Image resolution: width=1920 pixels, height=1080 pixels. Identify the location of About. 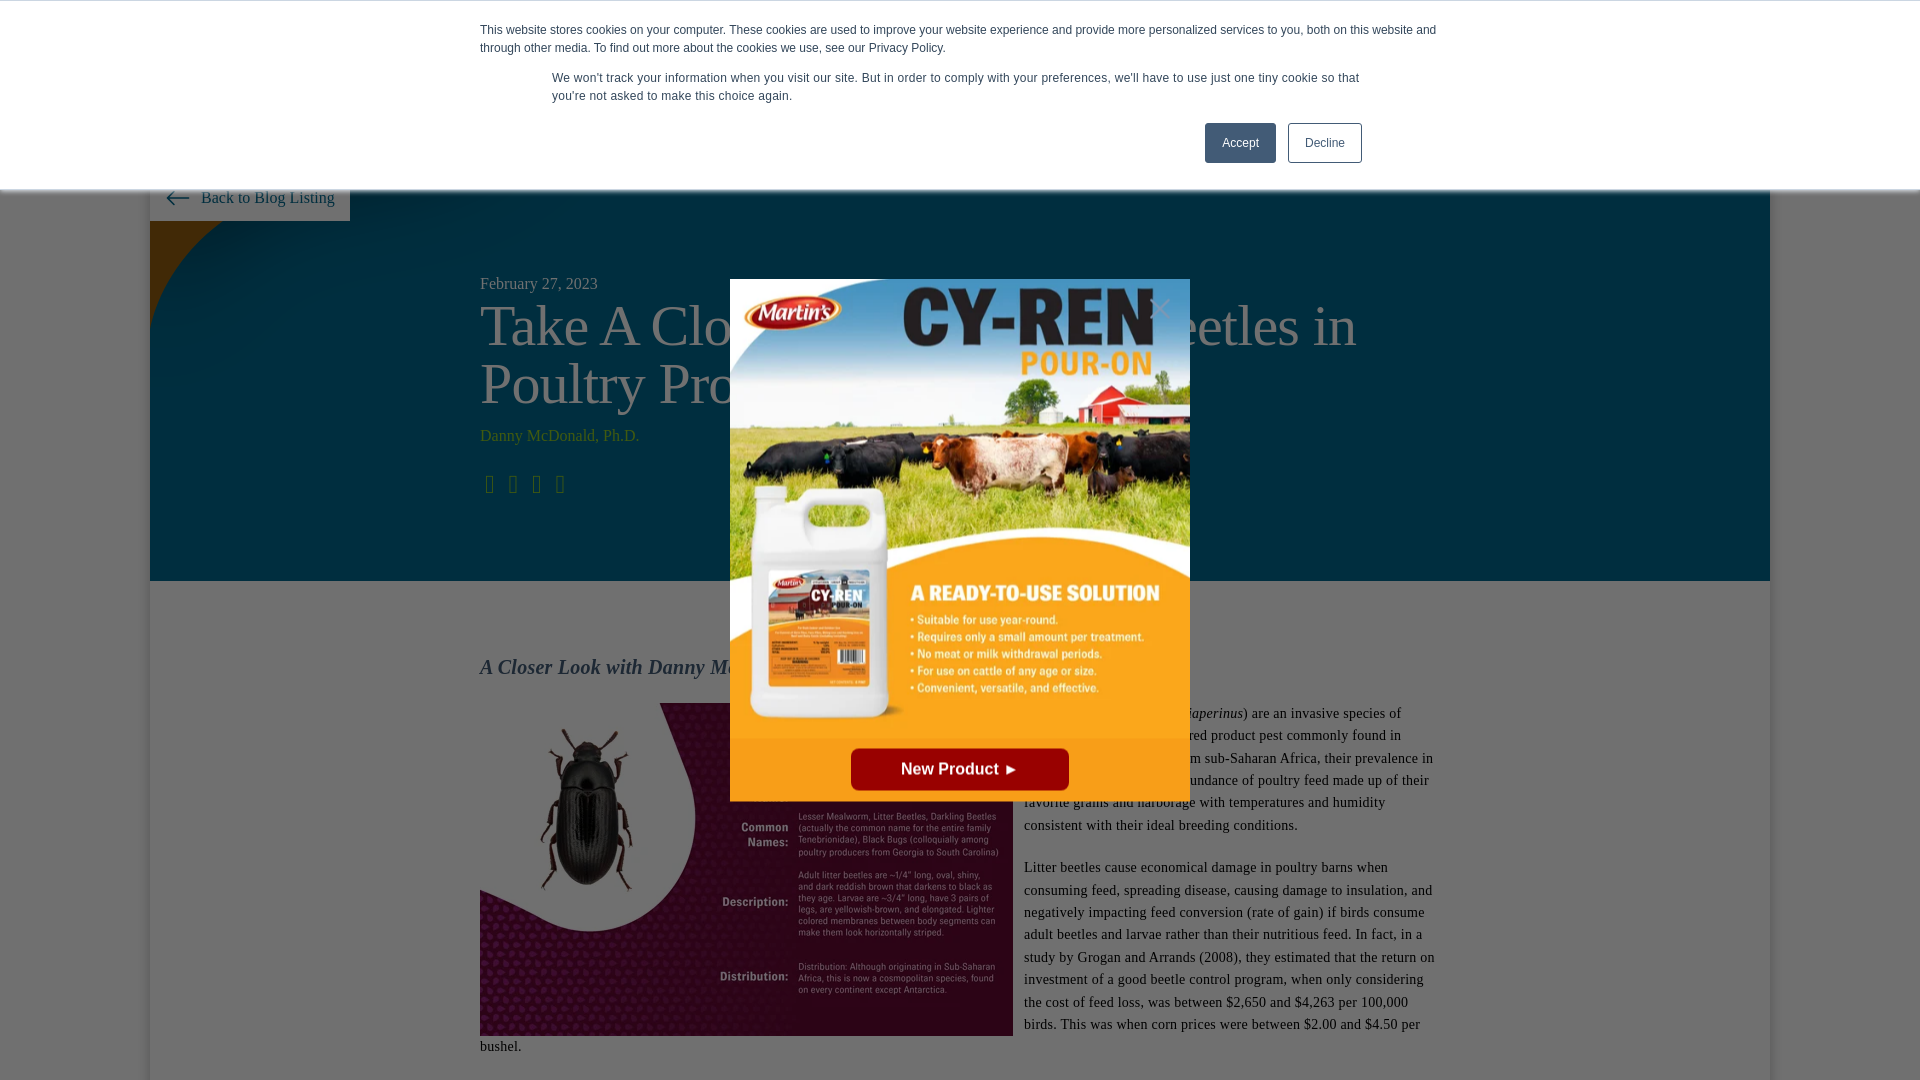
(1411, 20).